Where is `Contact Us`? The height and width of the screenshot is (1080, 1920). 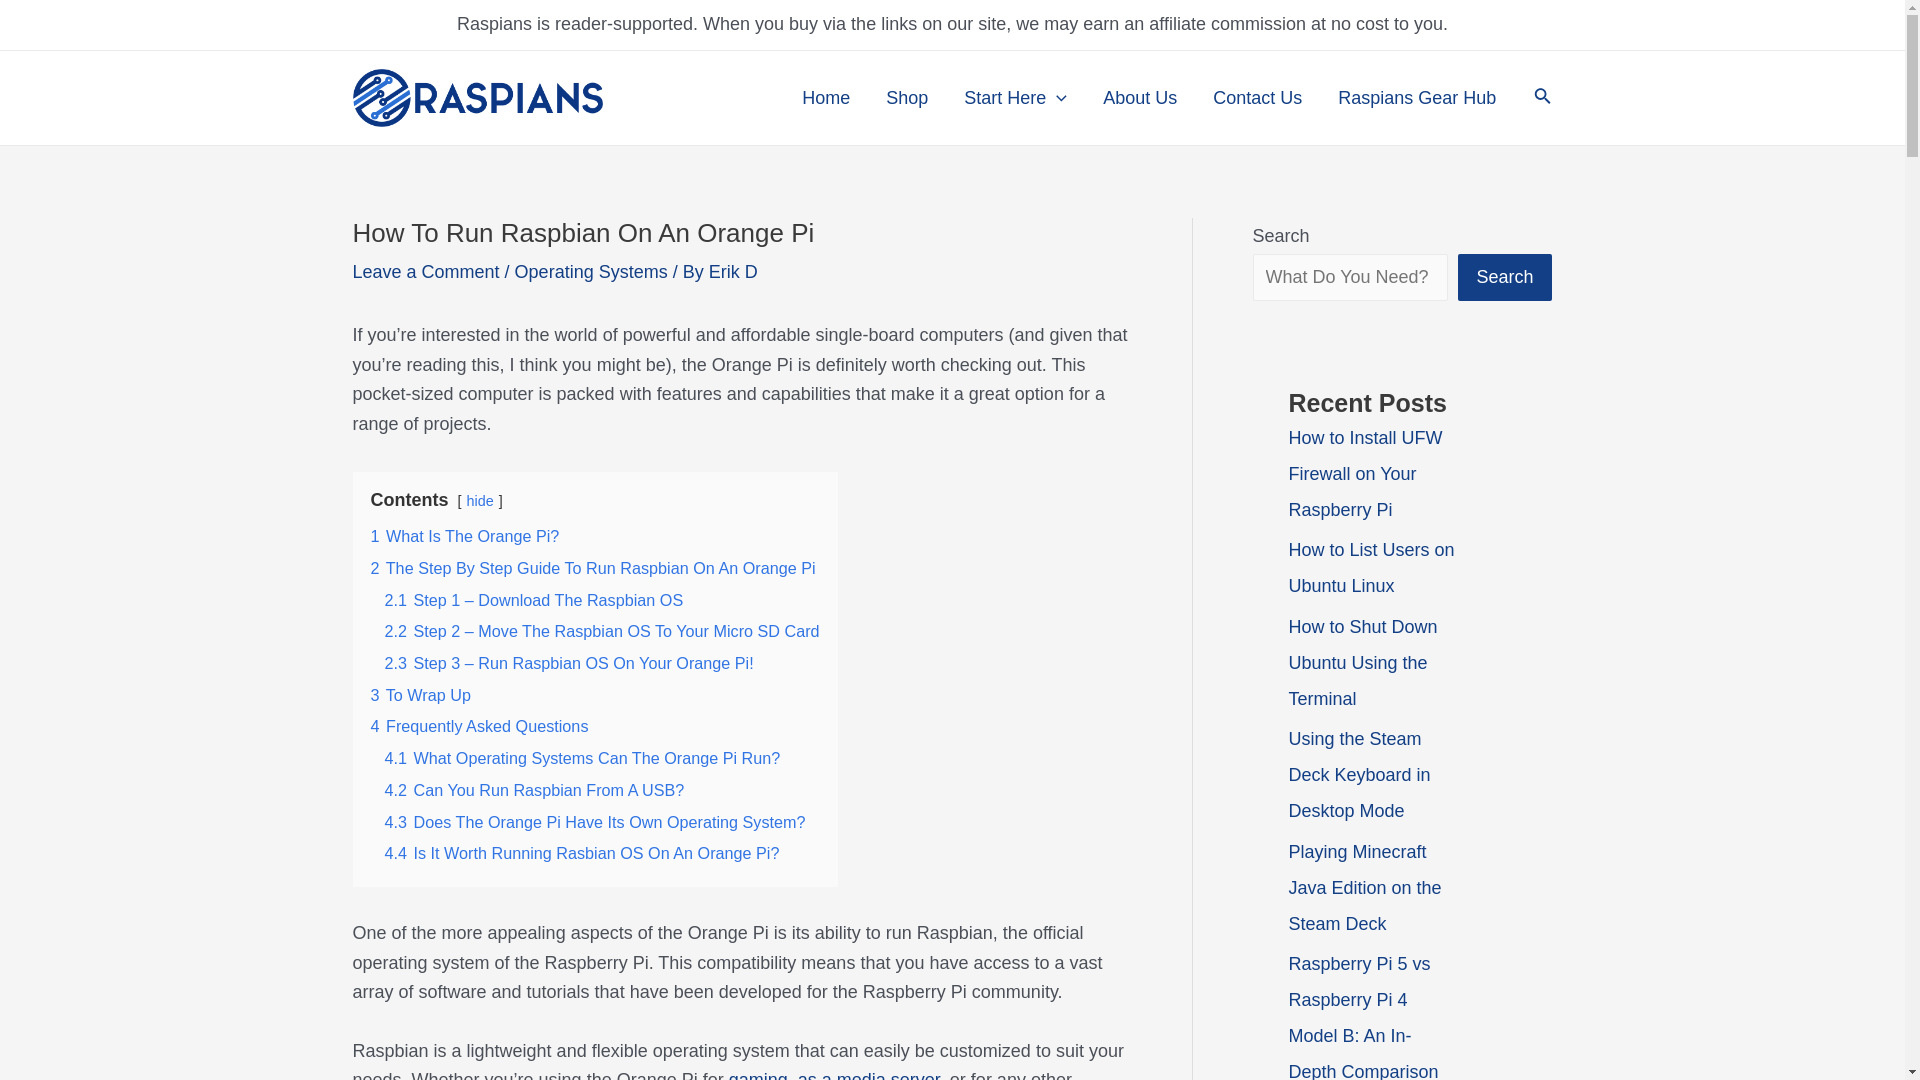
Contact Us is located at coordinates (1257, 97).